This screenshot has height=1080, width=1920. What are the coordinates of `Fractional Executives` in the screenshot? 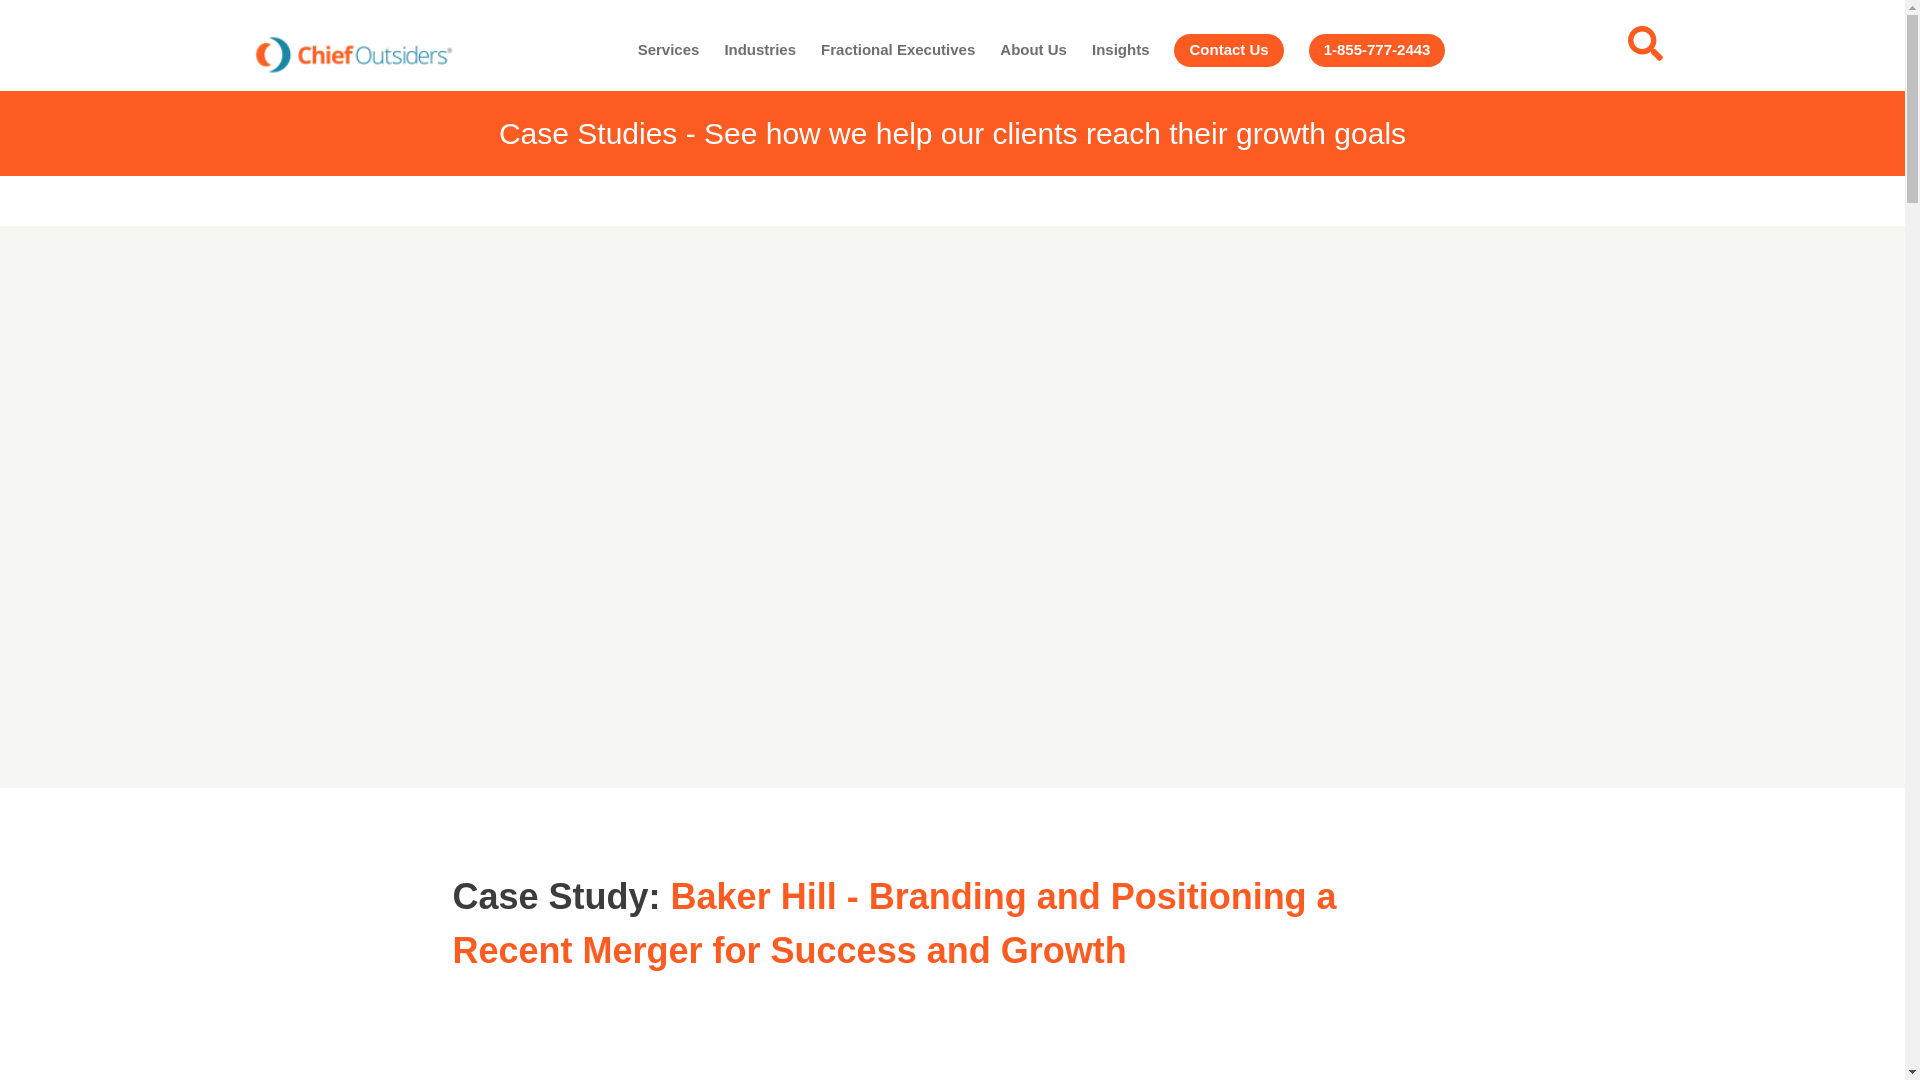 It's located at (898, 50).